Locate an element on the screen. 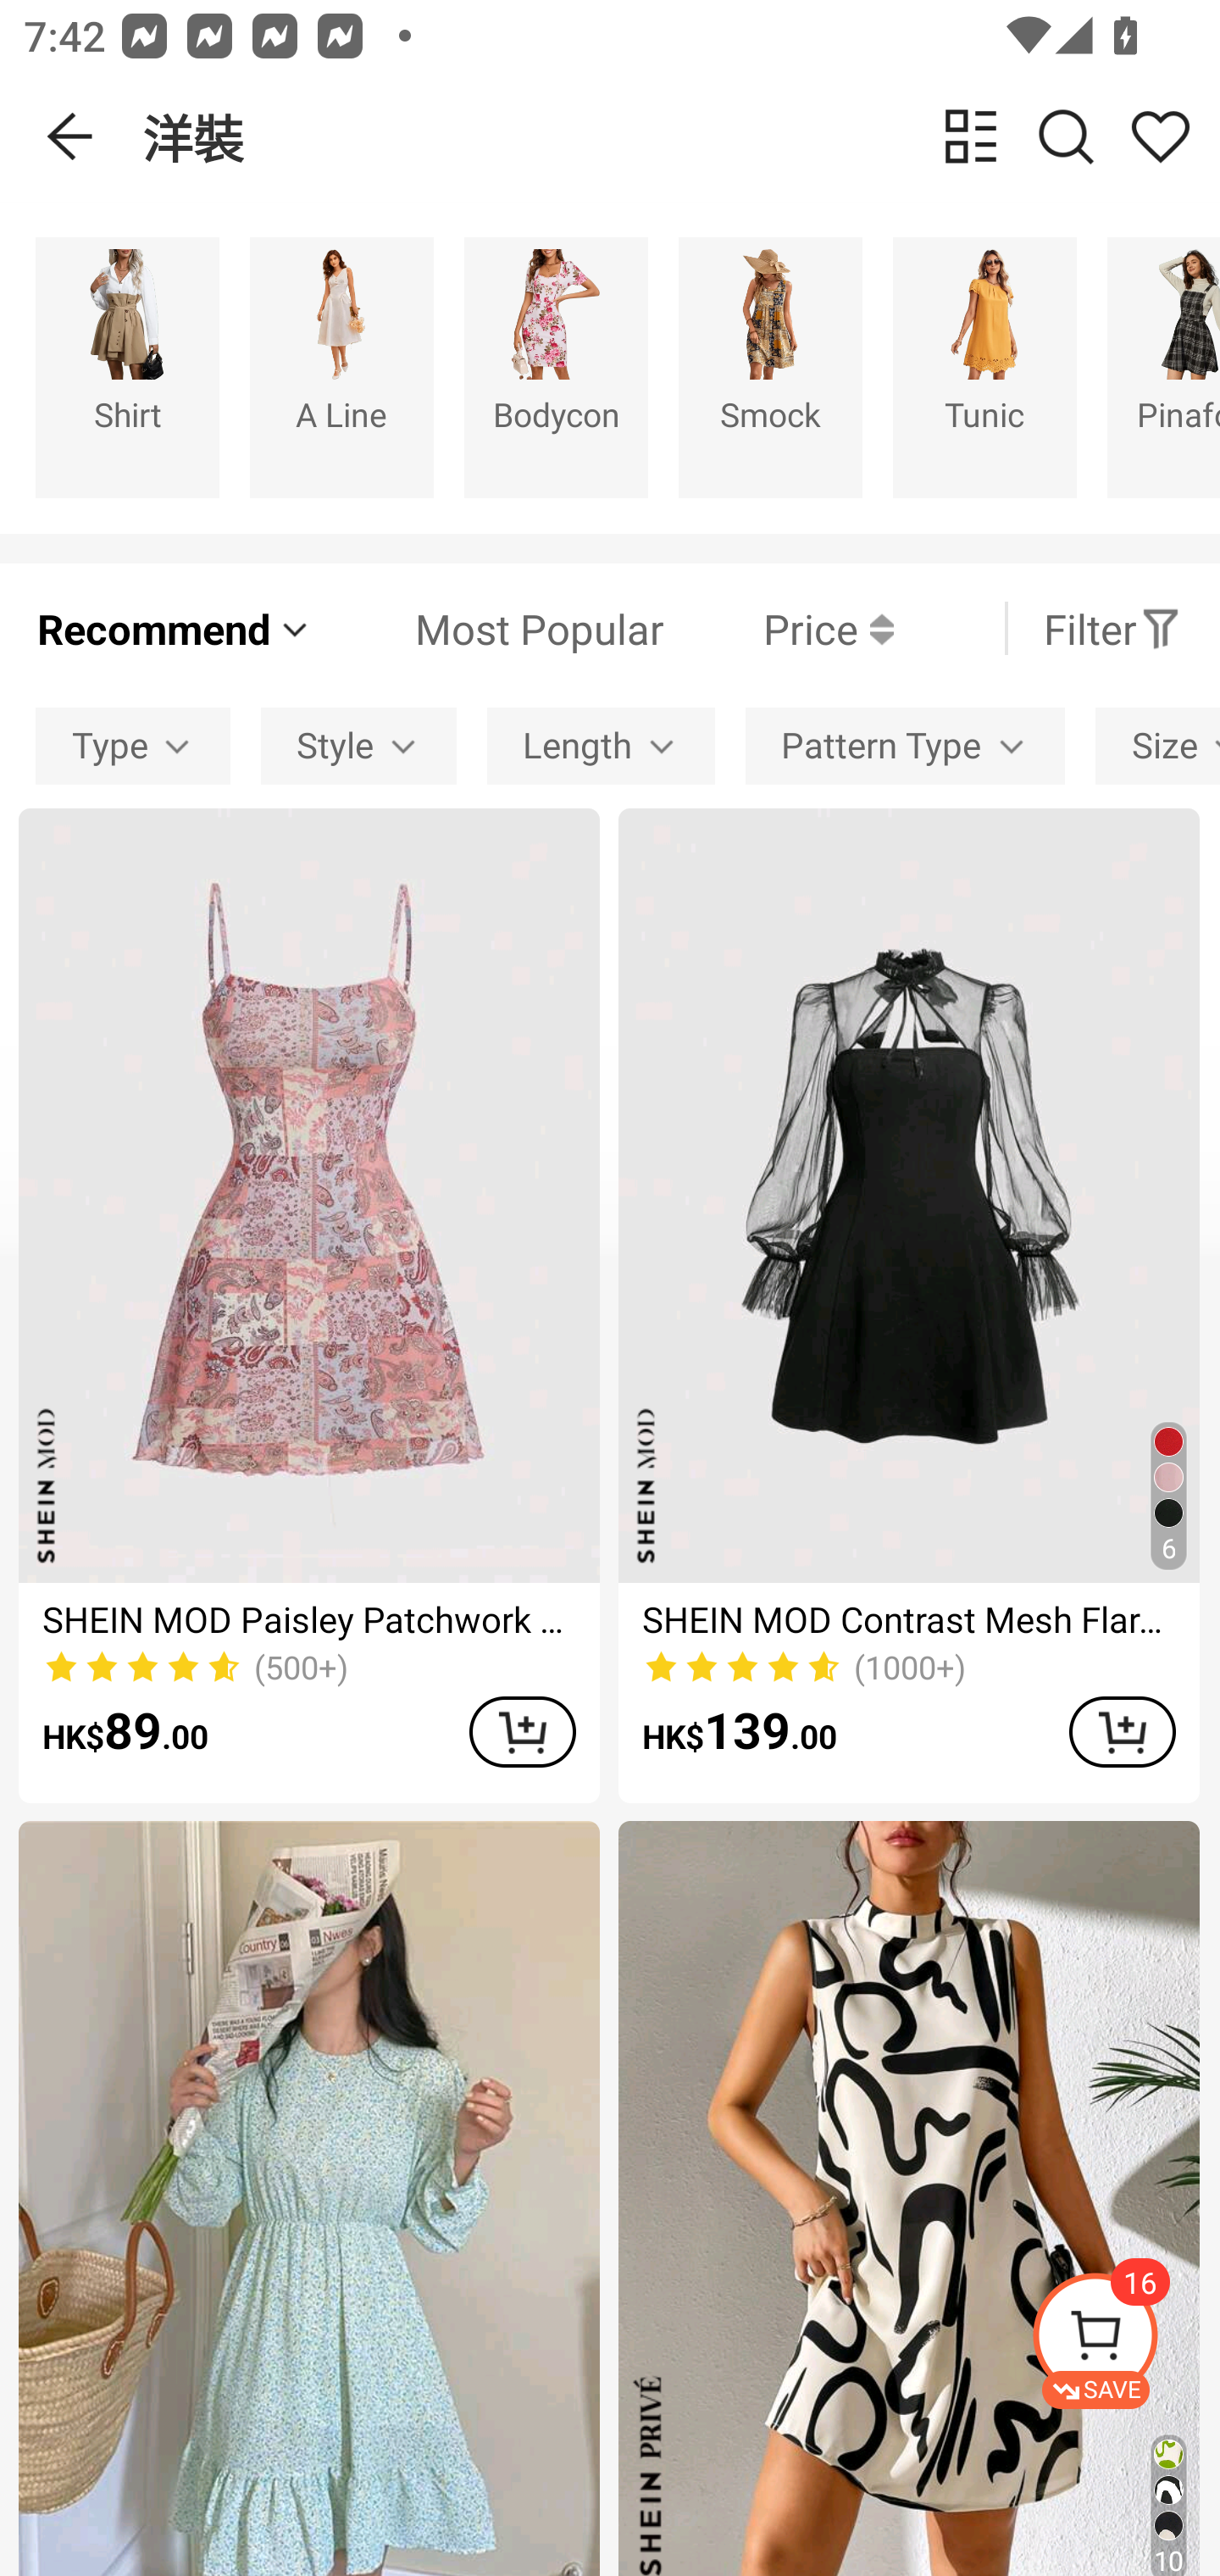  A Line is located at coordinates (342, 366).